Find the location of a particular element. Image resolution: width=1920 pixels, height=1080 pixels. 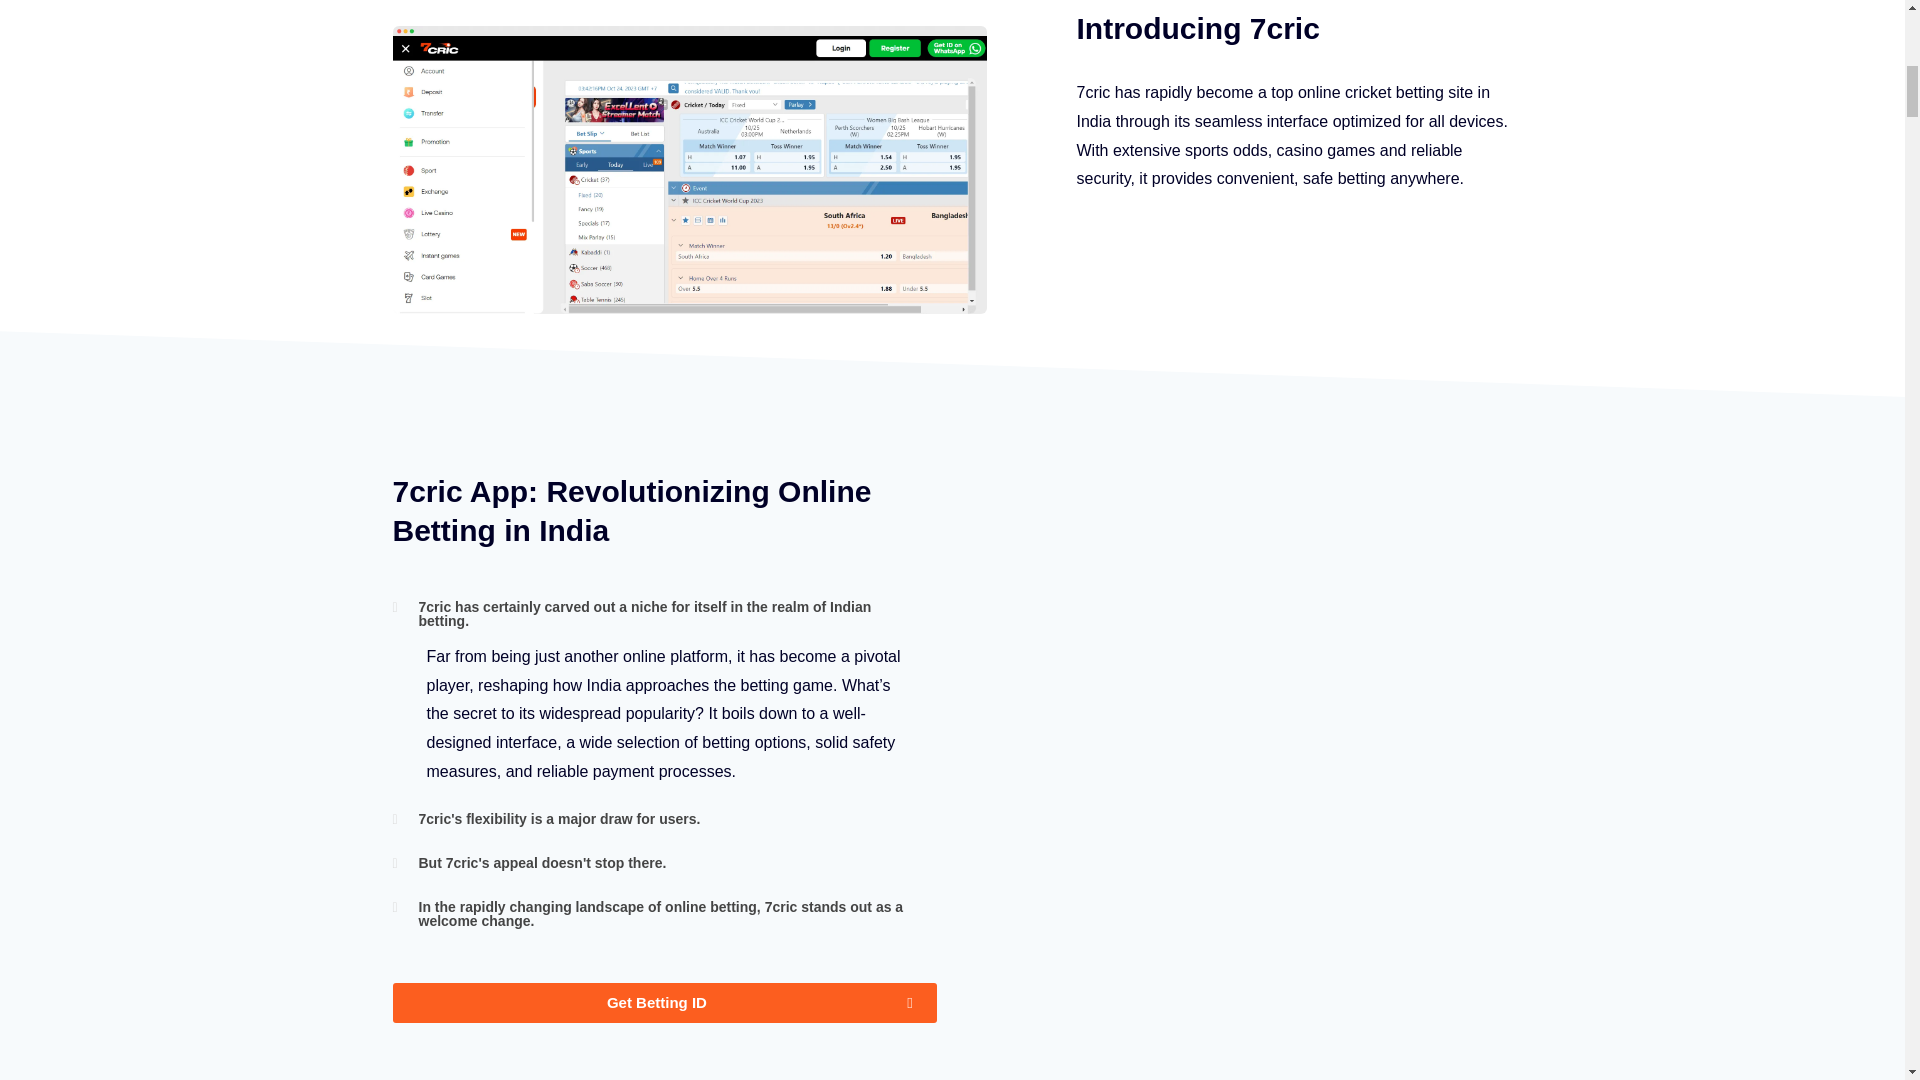

But 7cric's appeal doesn't stop there. is located at coordinates (542, 862).